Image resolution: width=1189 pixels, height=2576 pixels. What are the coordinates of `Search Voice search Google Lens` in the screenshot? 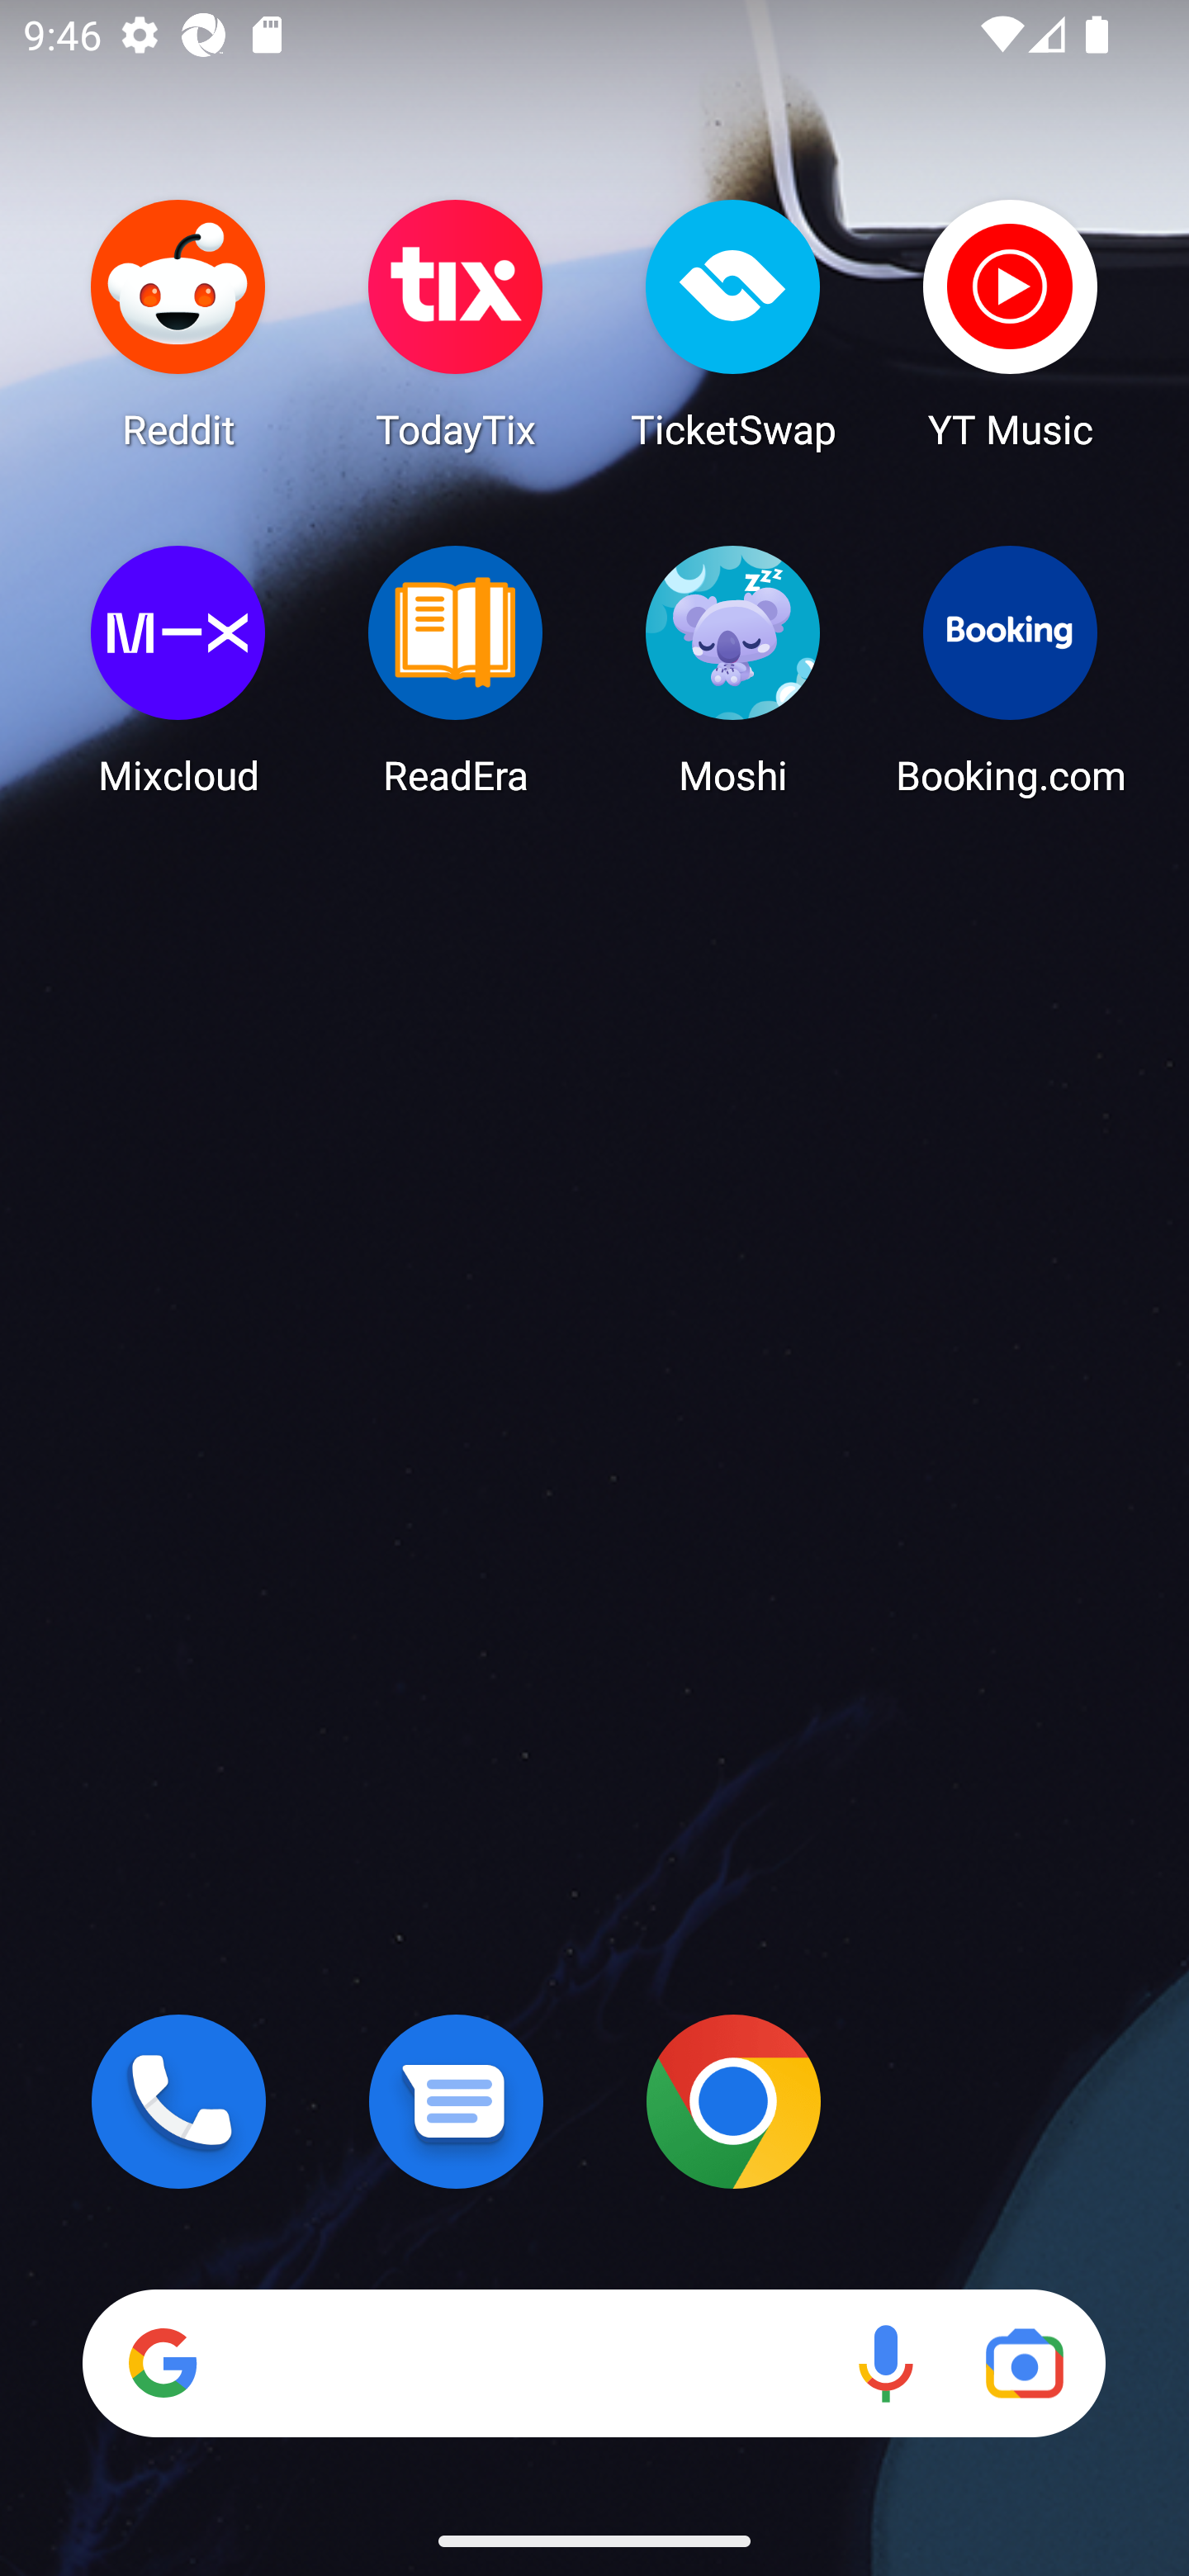 It's located at (594, 2363).